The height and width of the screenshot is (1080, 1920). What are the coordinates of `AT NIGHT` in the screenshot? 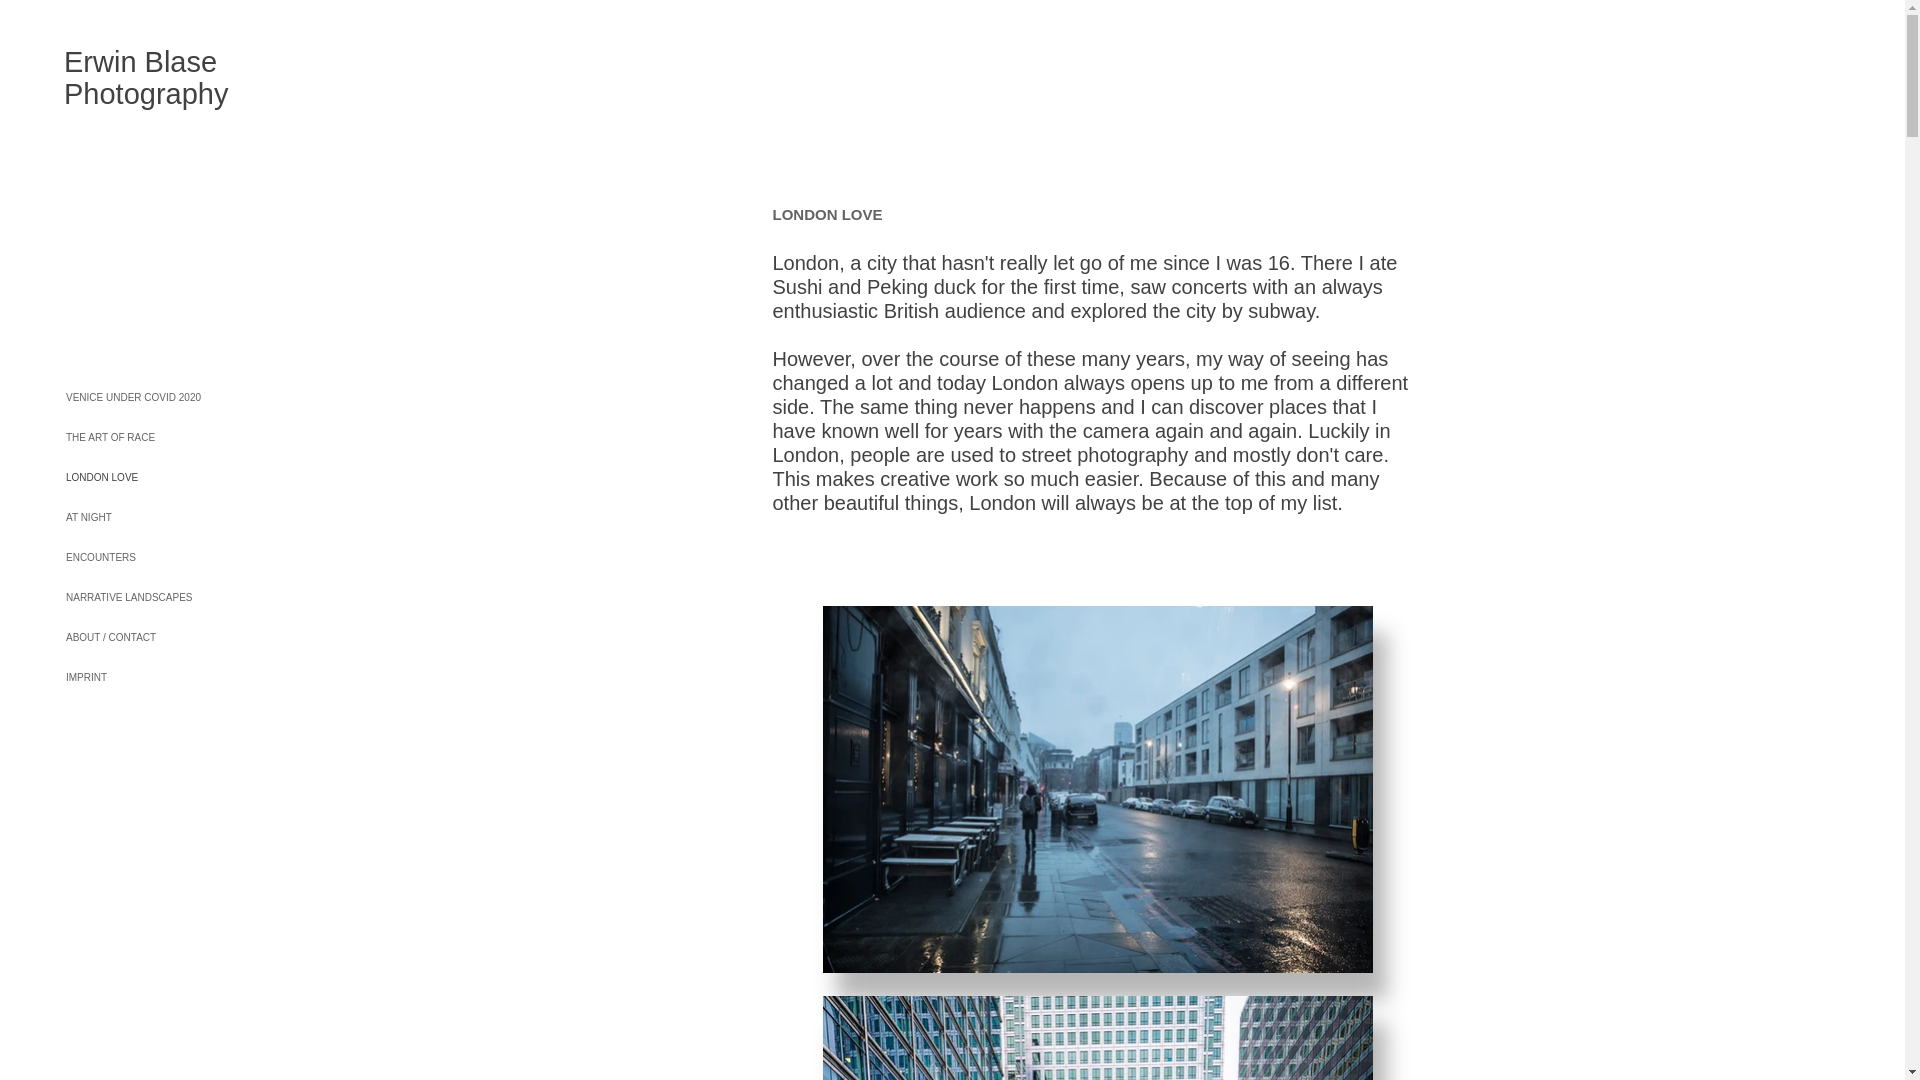 It's located at (170, 517).